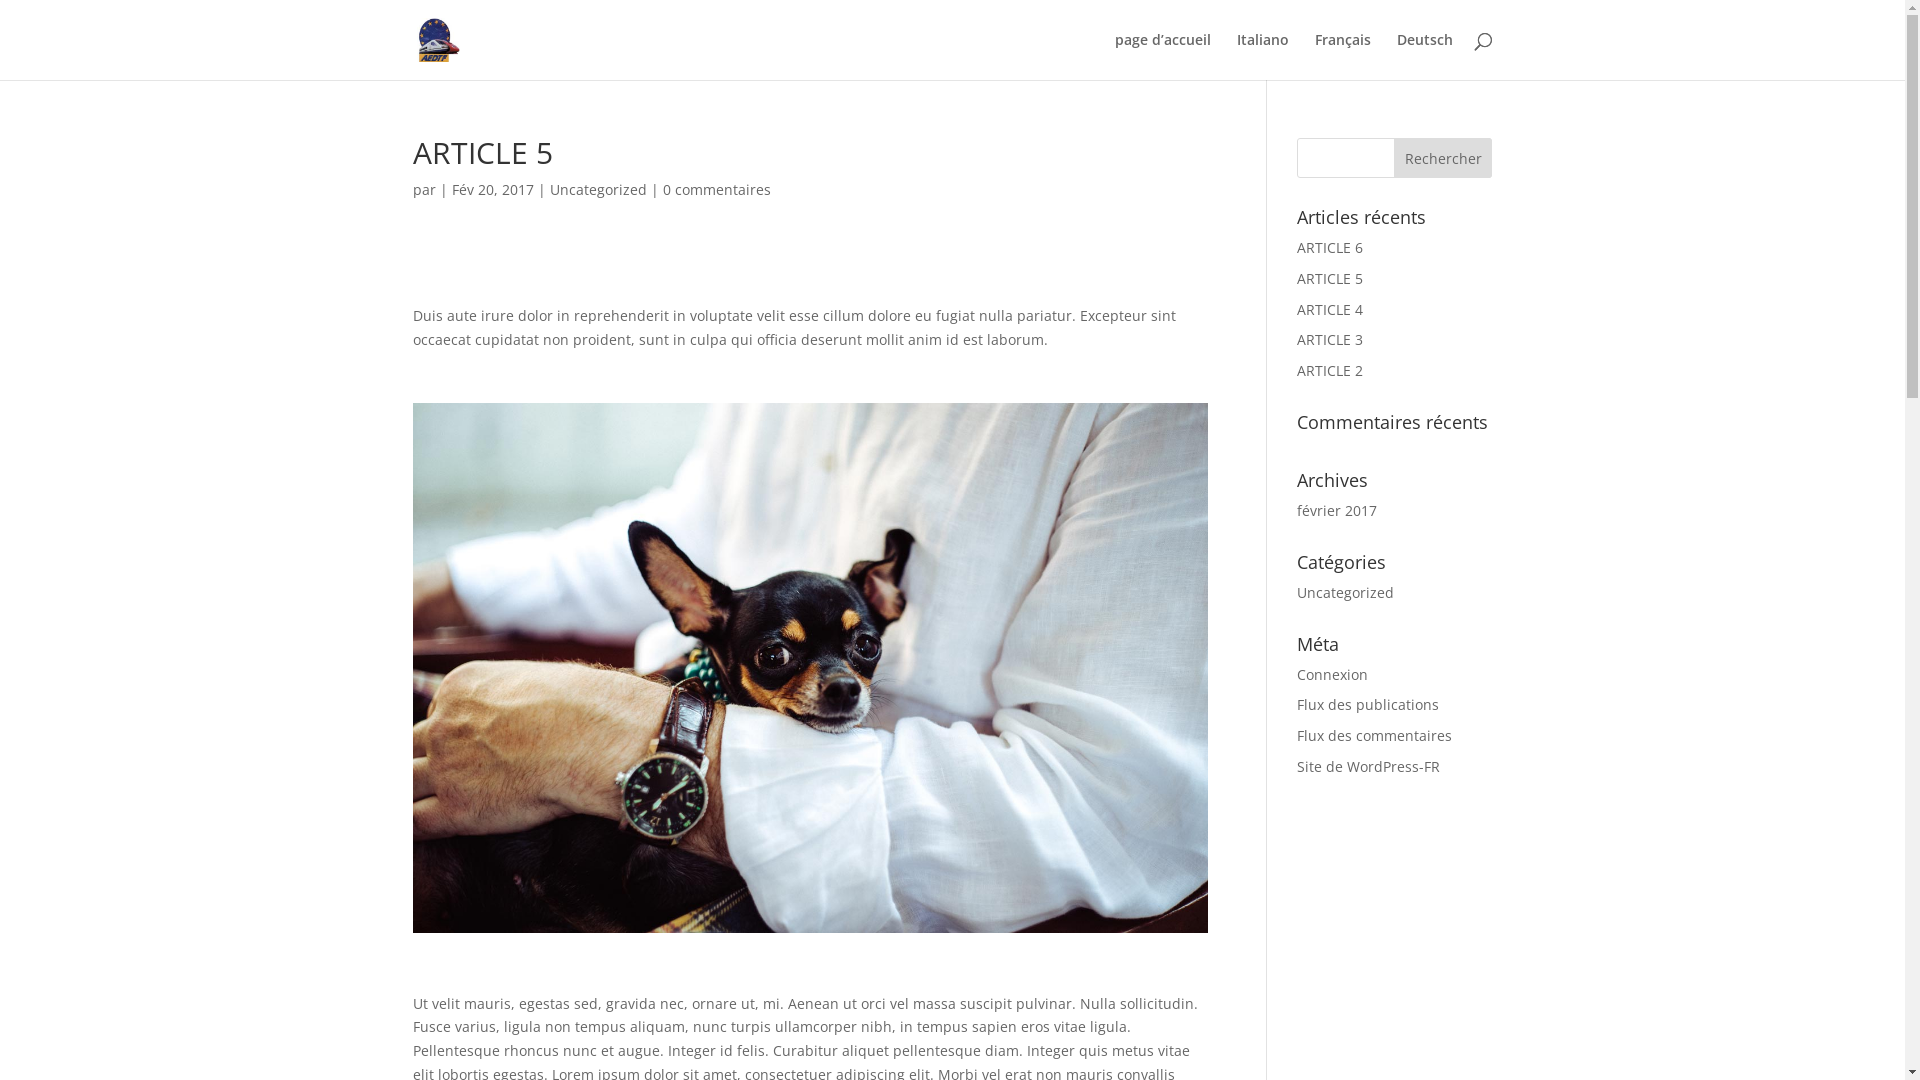 The width and height of the screenshot is (1920, 1080). Describe the element at coordinates (1330, 370) in the screenshot. I see `ARTICLE 2` at that location.